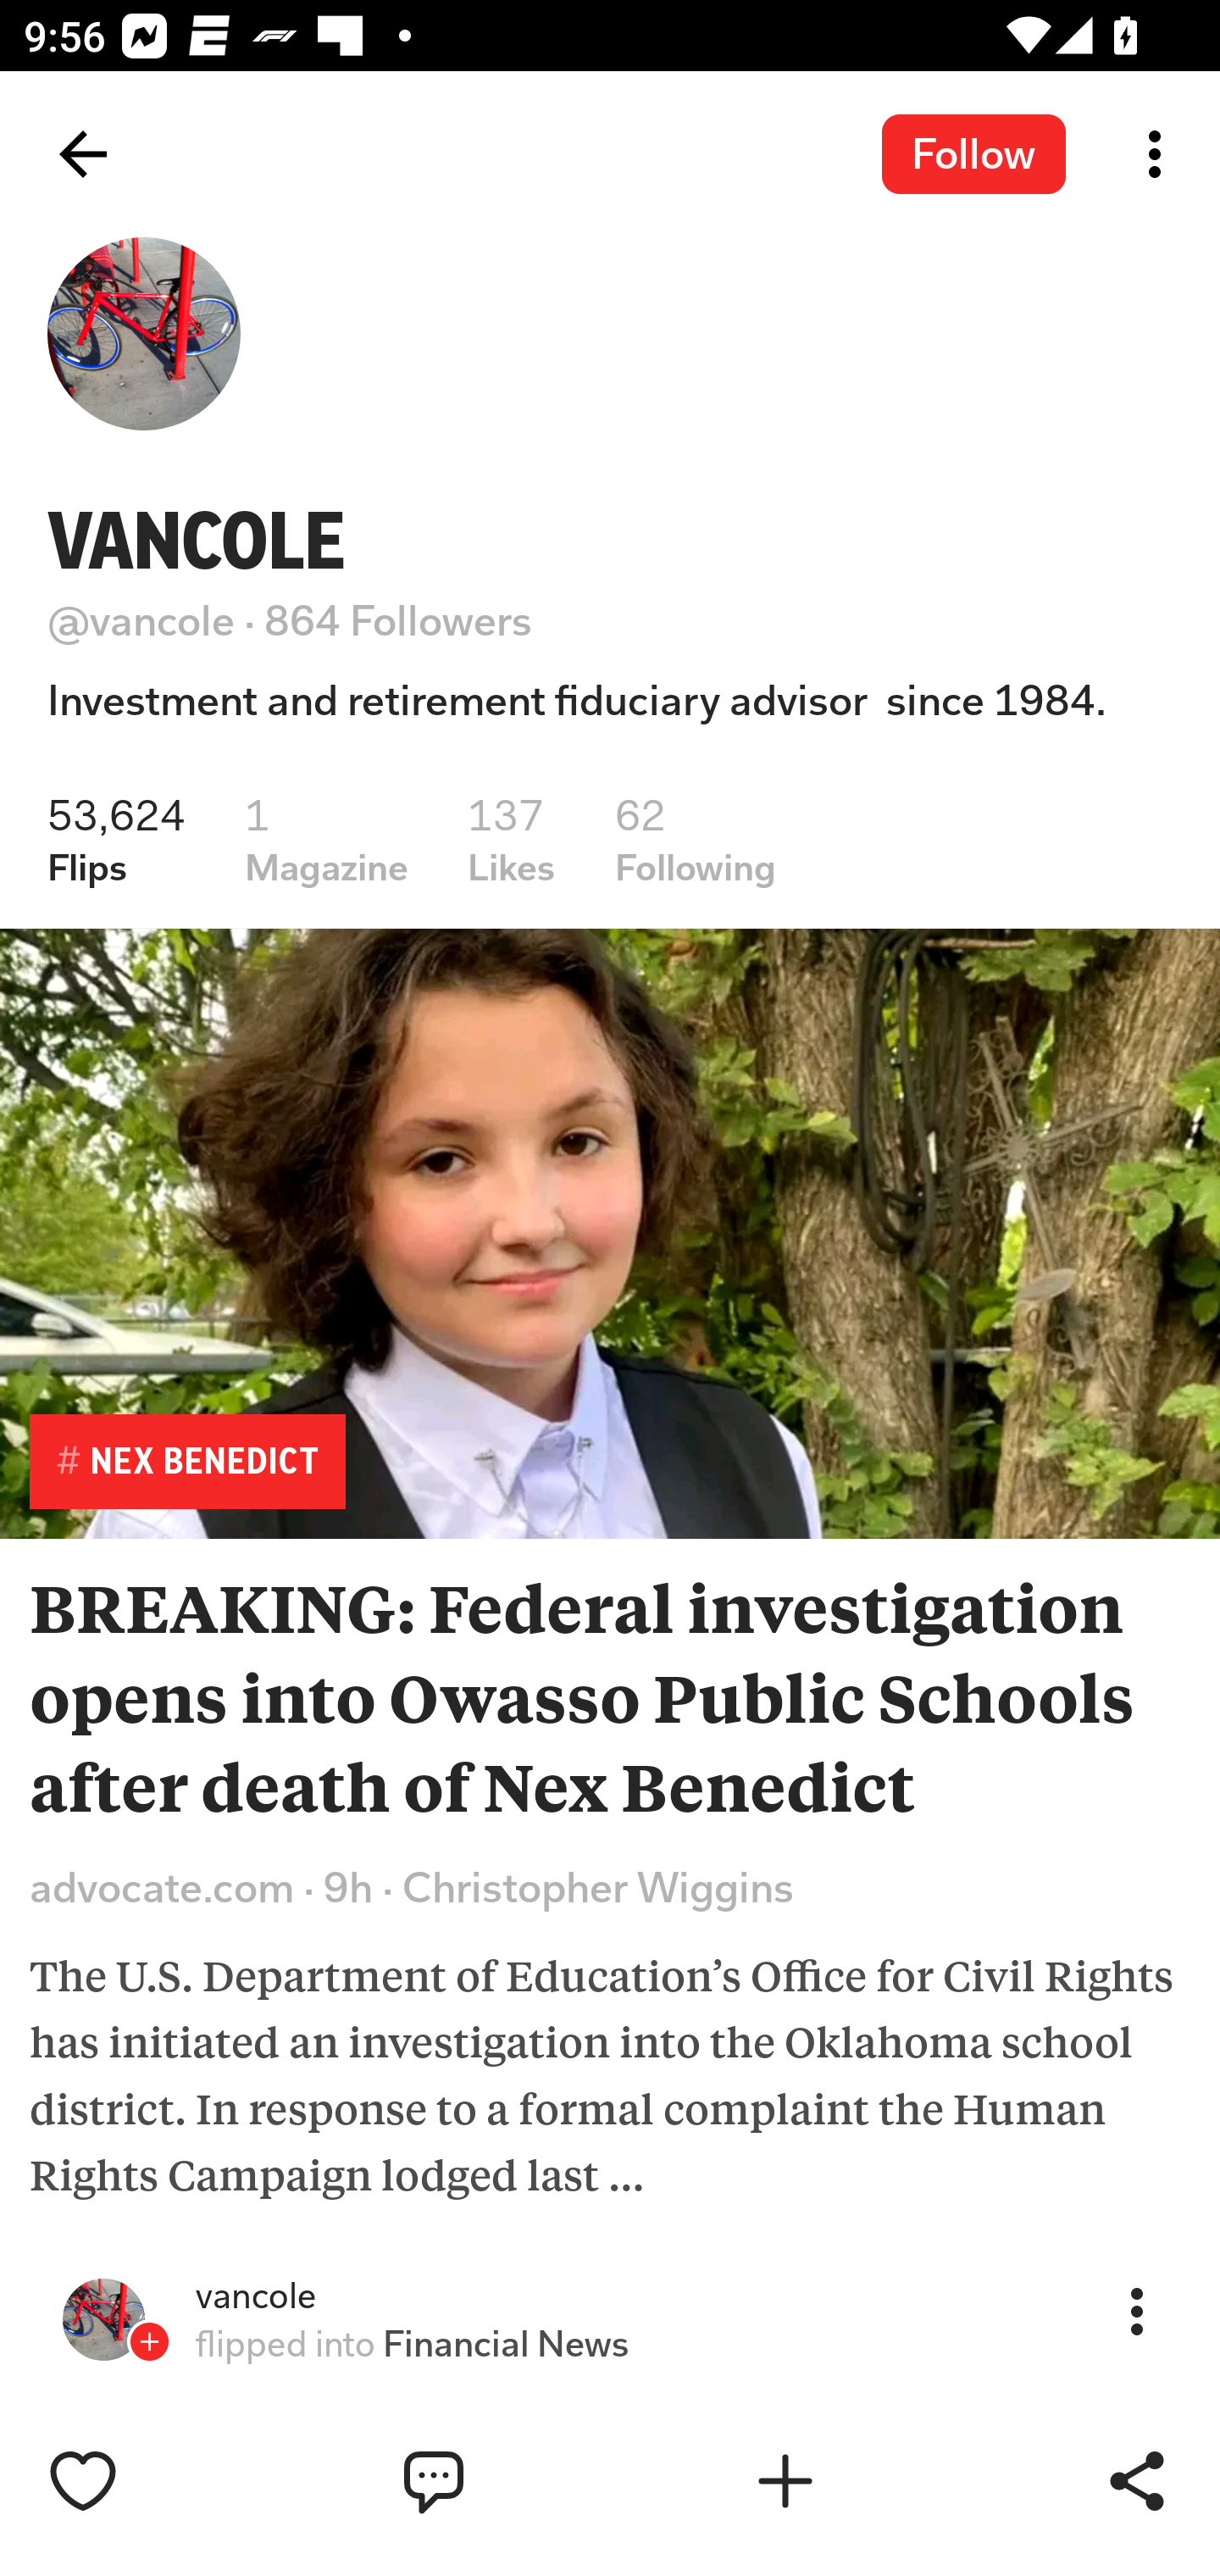  What do you see at coordinates (83, 154) in the screenshot?
I see `Back` at bounding box center [83, 154].